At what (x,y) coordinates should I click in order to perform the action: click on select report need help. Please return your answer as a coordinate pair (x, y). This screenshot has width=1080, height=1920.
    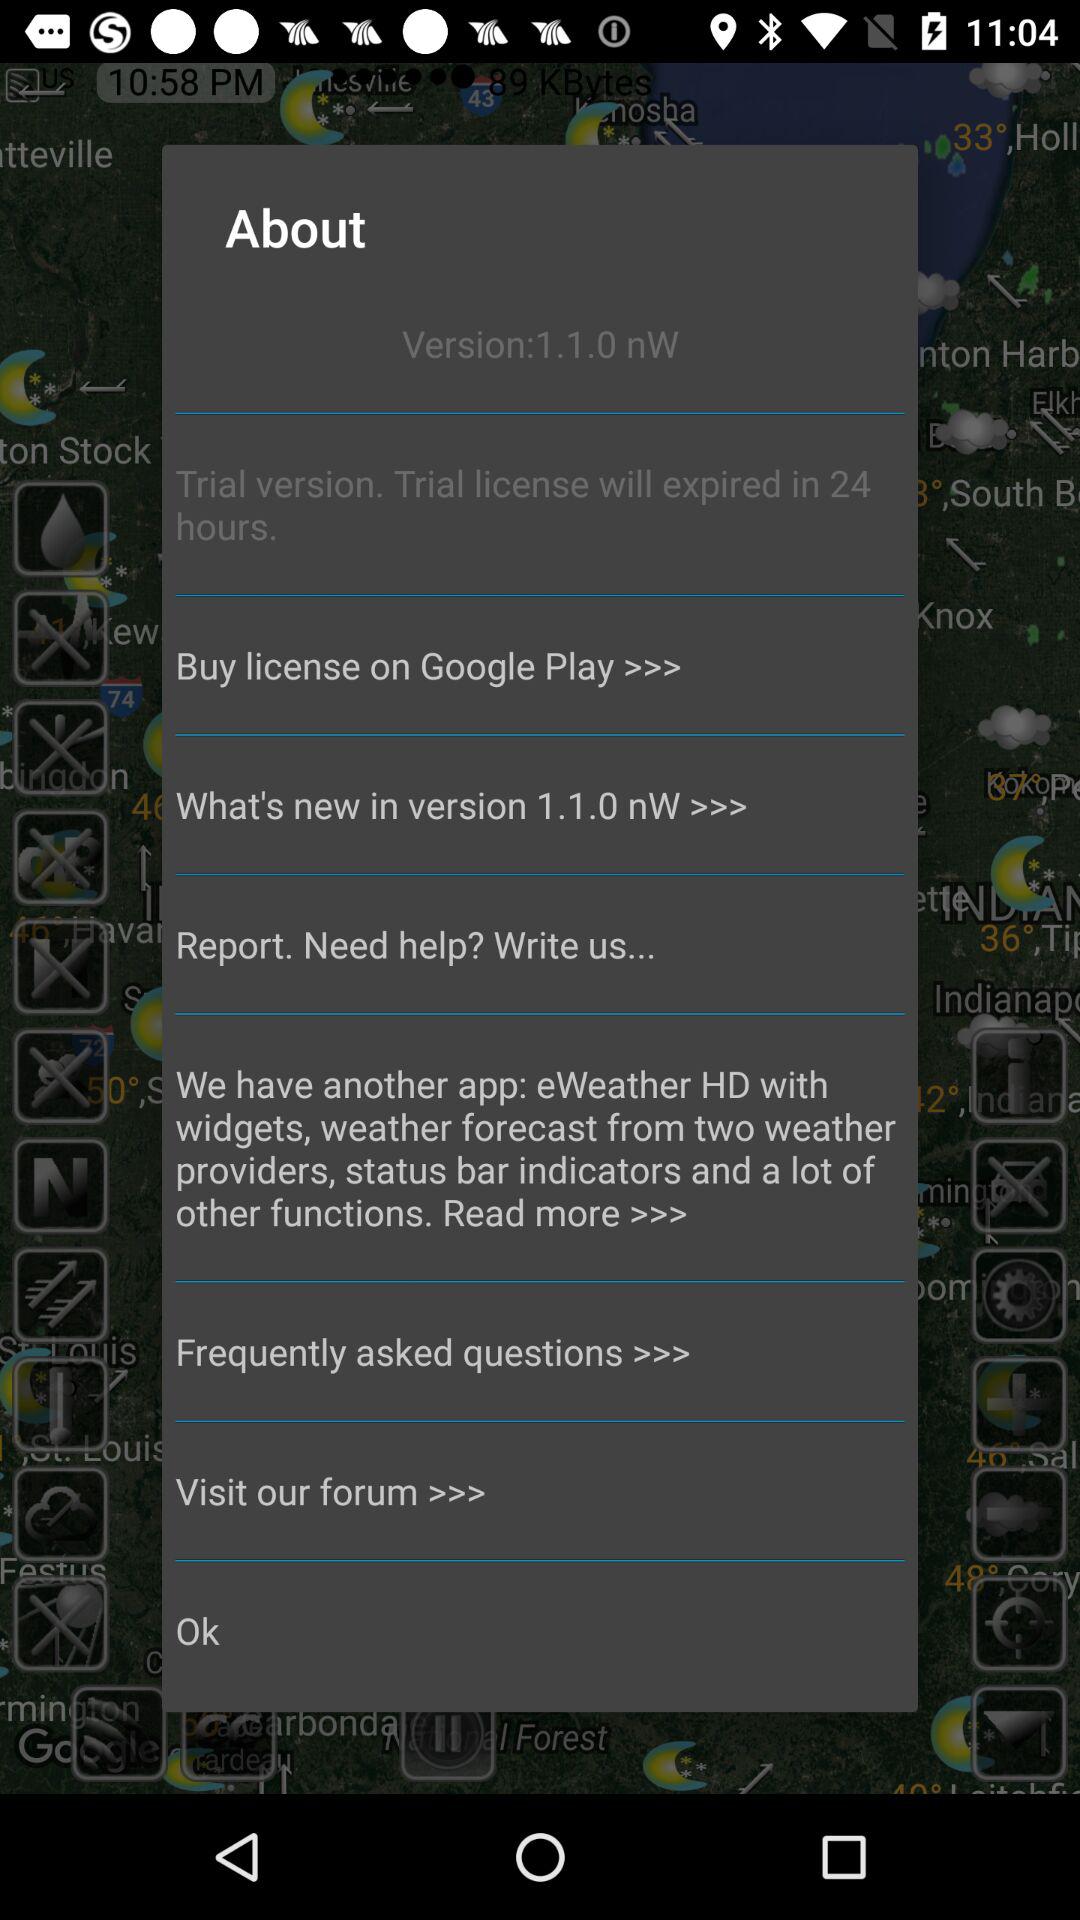
    Looking at the image, I should click on (540, 944).